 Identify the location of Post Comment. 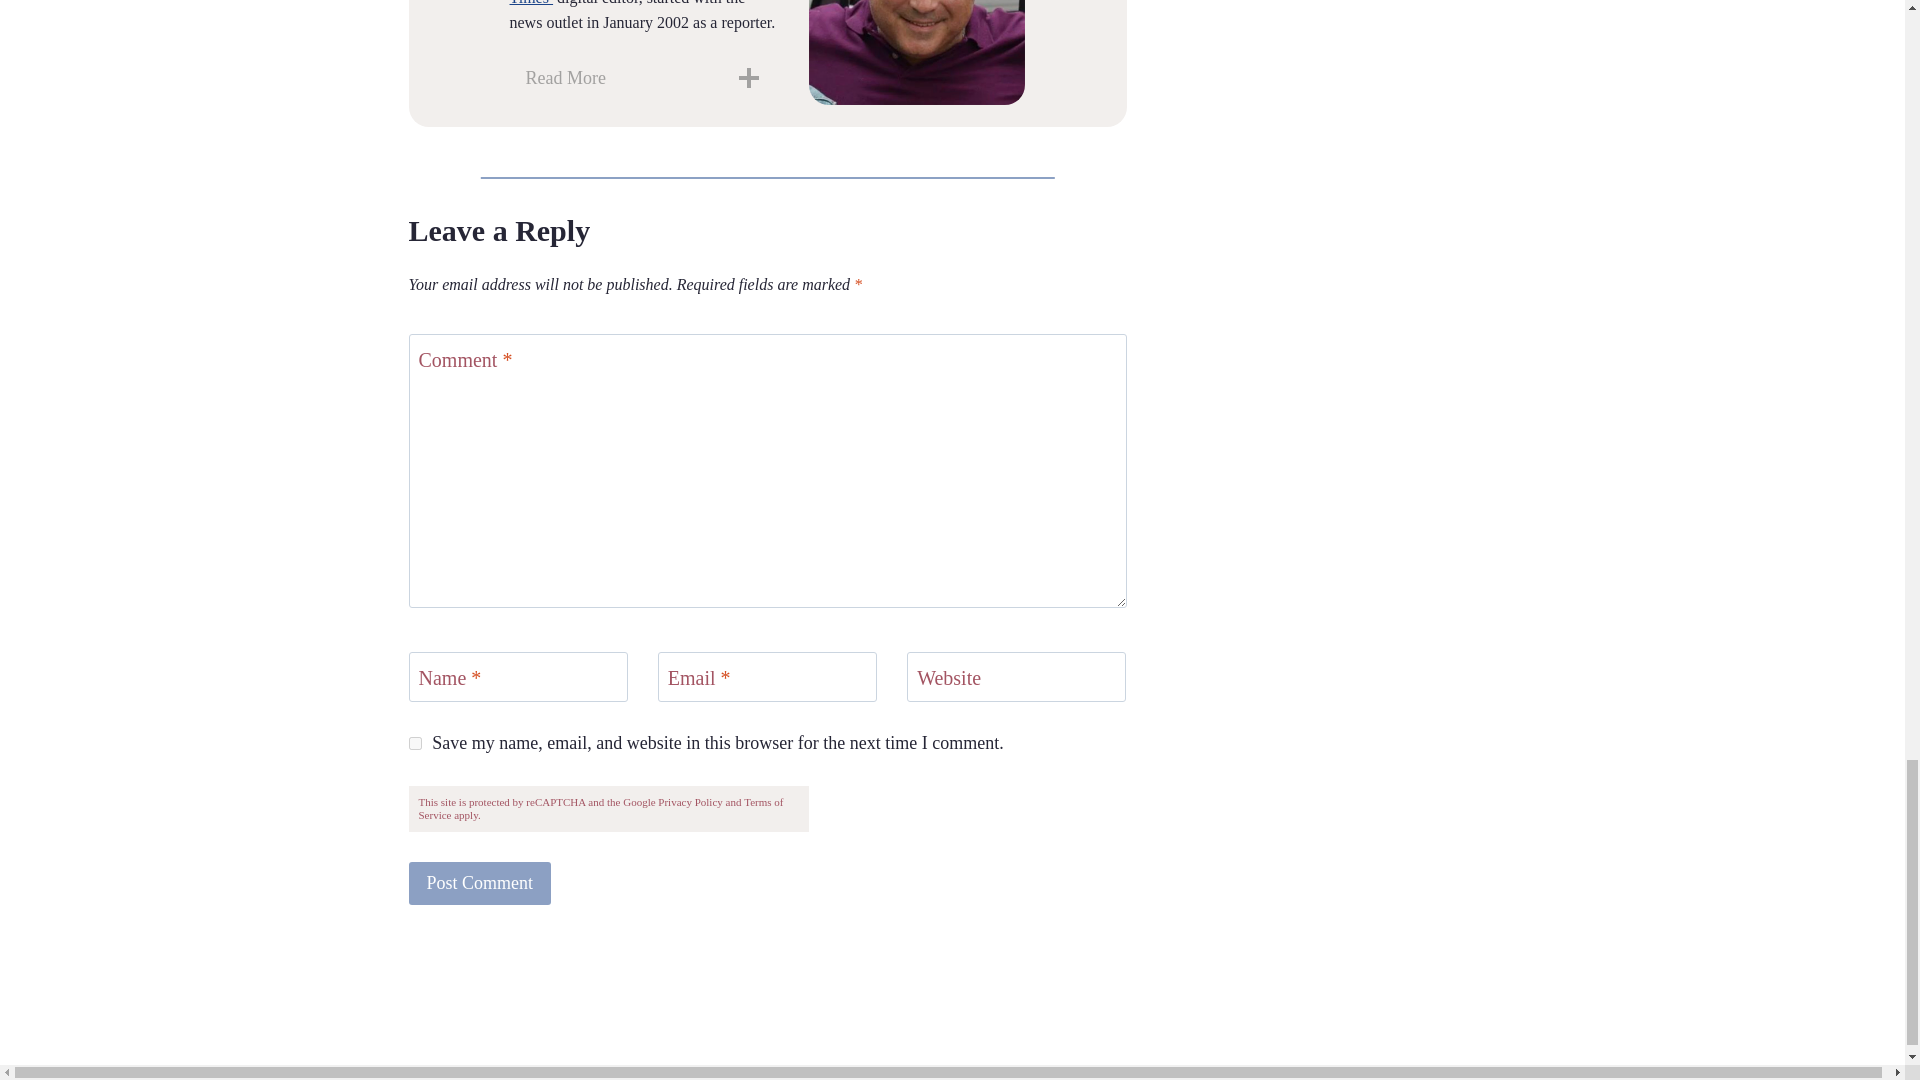
(479, 883).